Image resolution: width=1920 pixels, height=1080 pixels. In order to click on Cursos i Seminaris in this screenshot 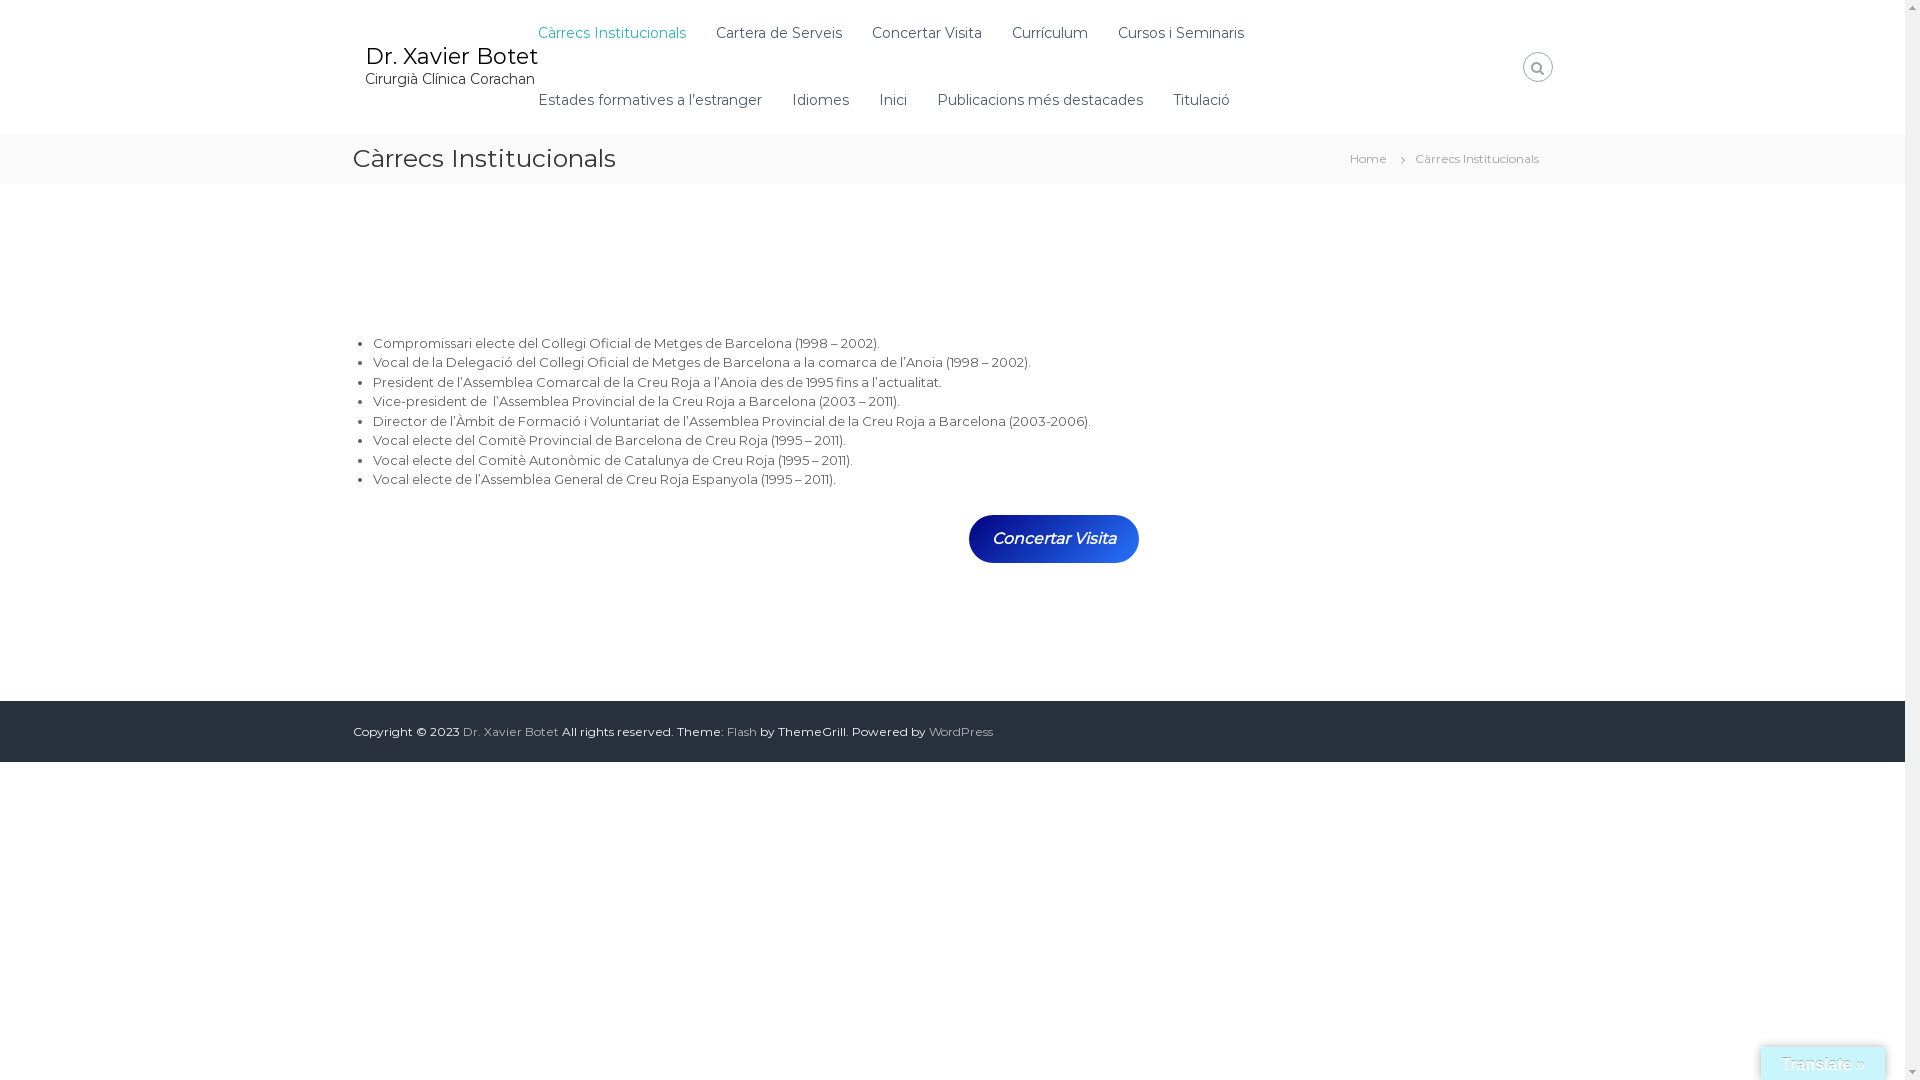, I will do `click(1181, 33)`.